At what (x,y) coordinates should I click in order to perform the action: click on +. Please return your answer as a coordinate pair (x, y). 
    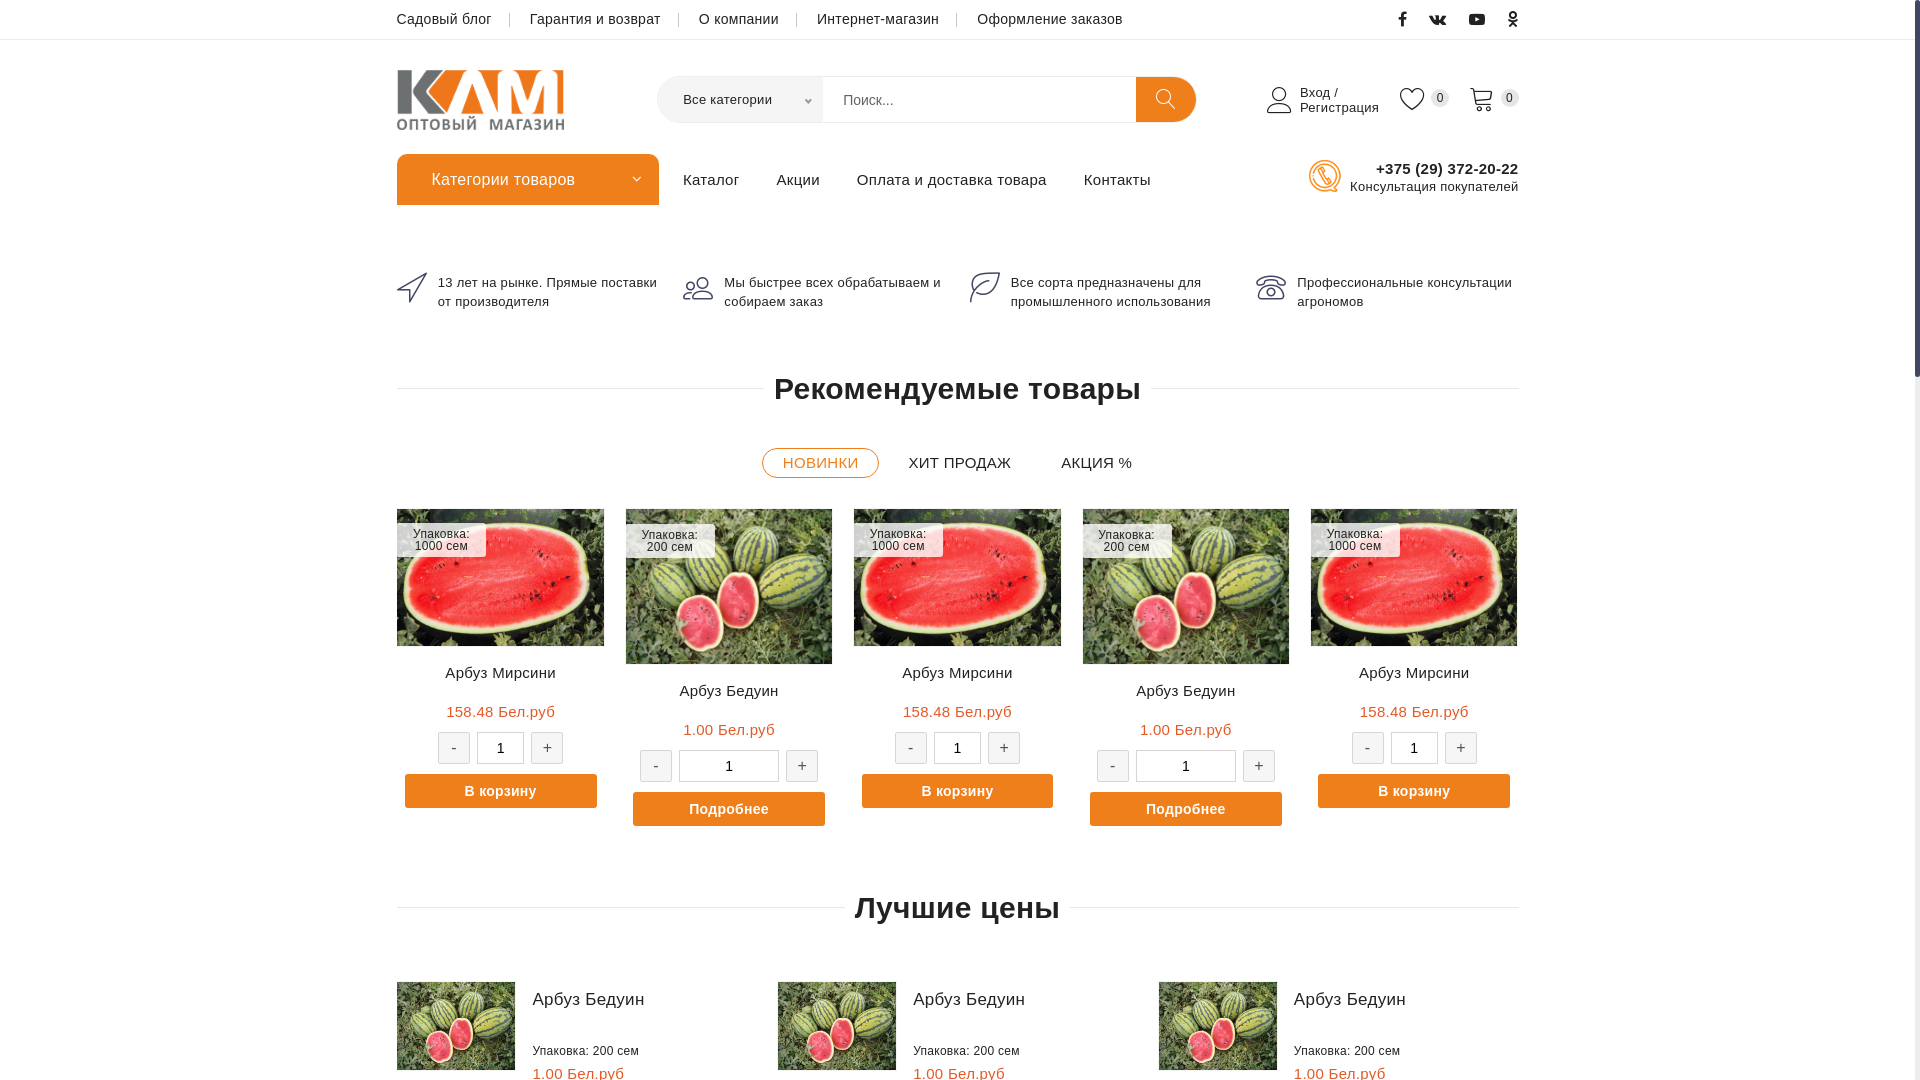
    Looking at the image, I should click on (547, 748).